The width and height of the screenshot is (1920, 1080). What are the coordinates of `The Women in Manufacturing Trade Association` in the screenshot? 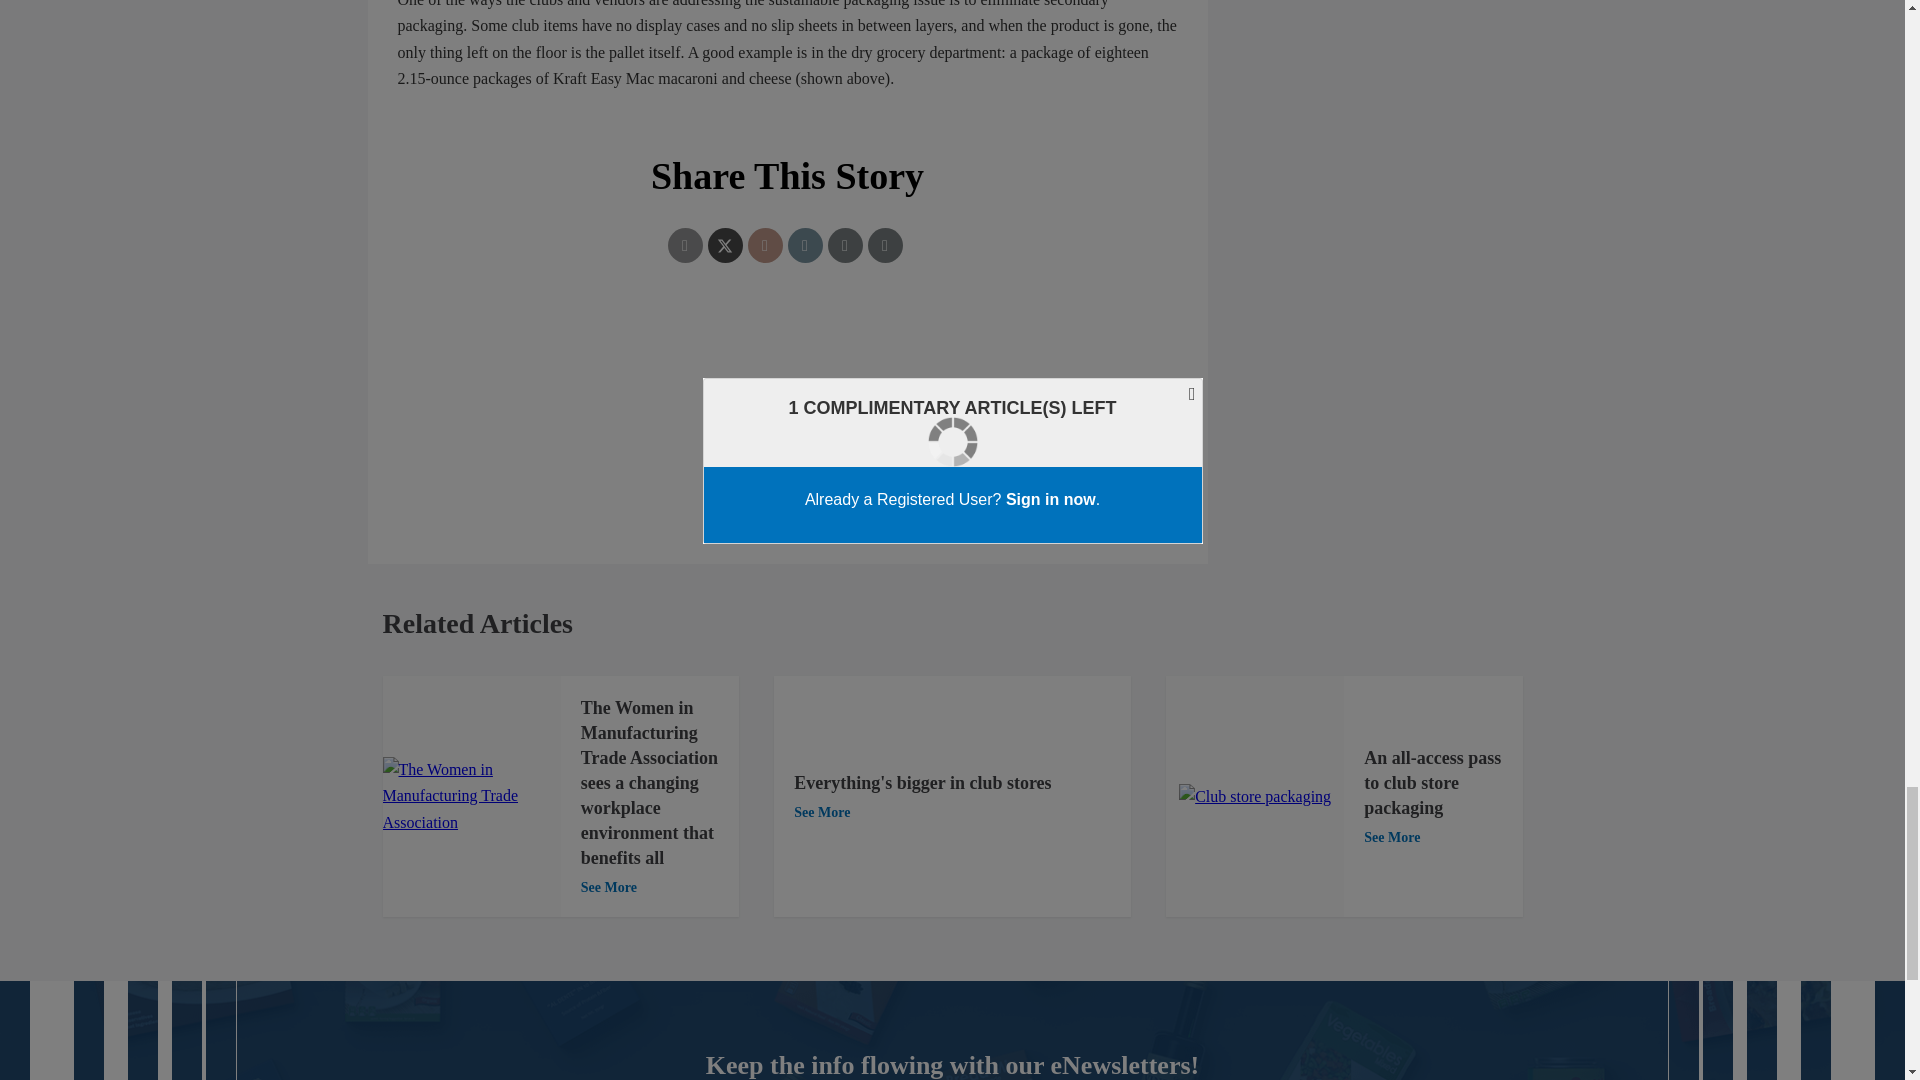 It's located at (471, 796).